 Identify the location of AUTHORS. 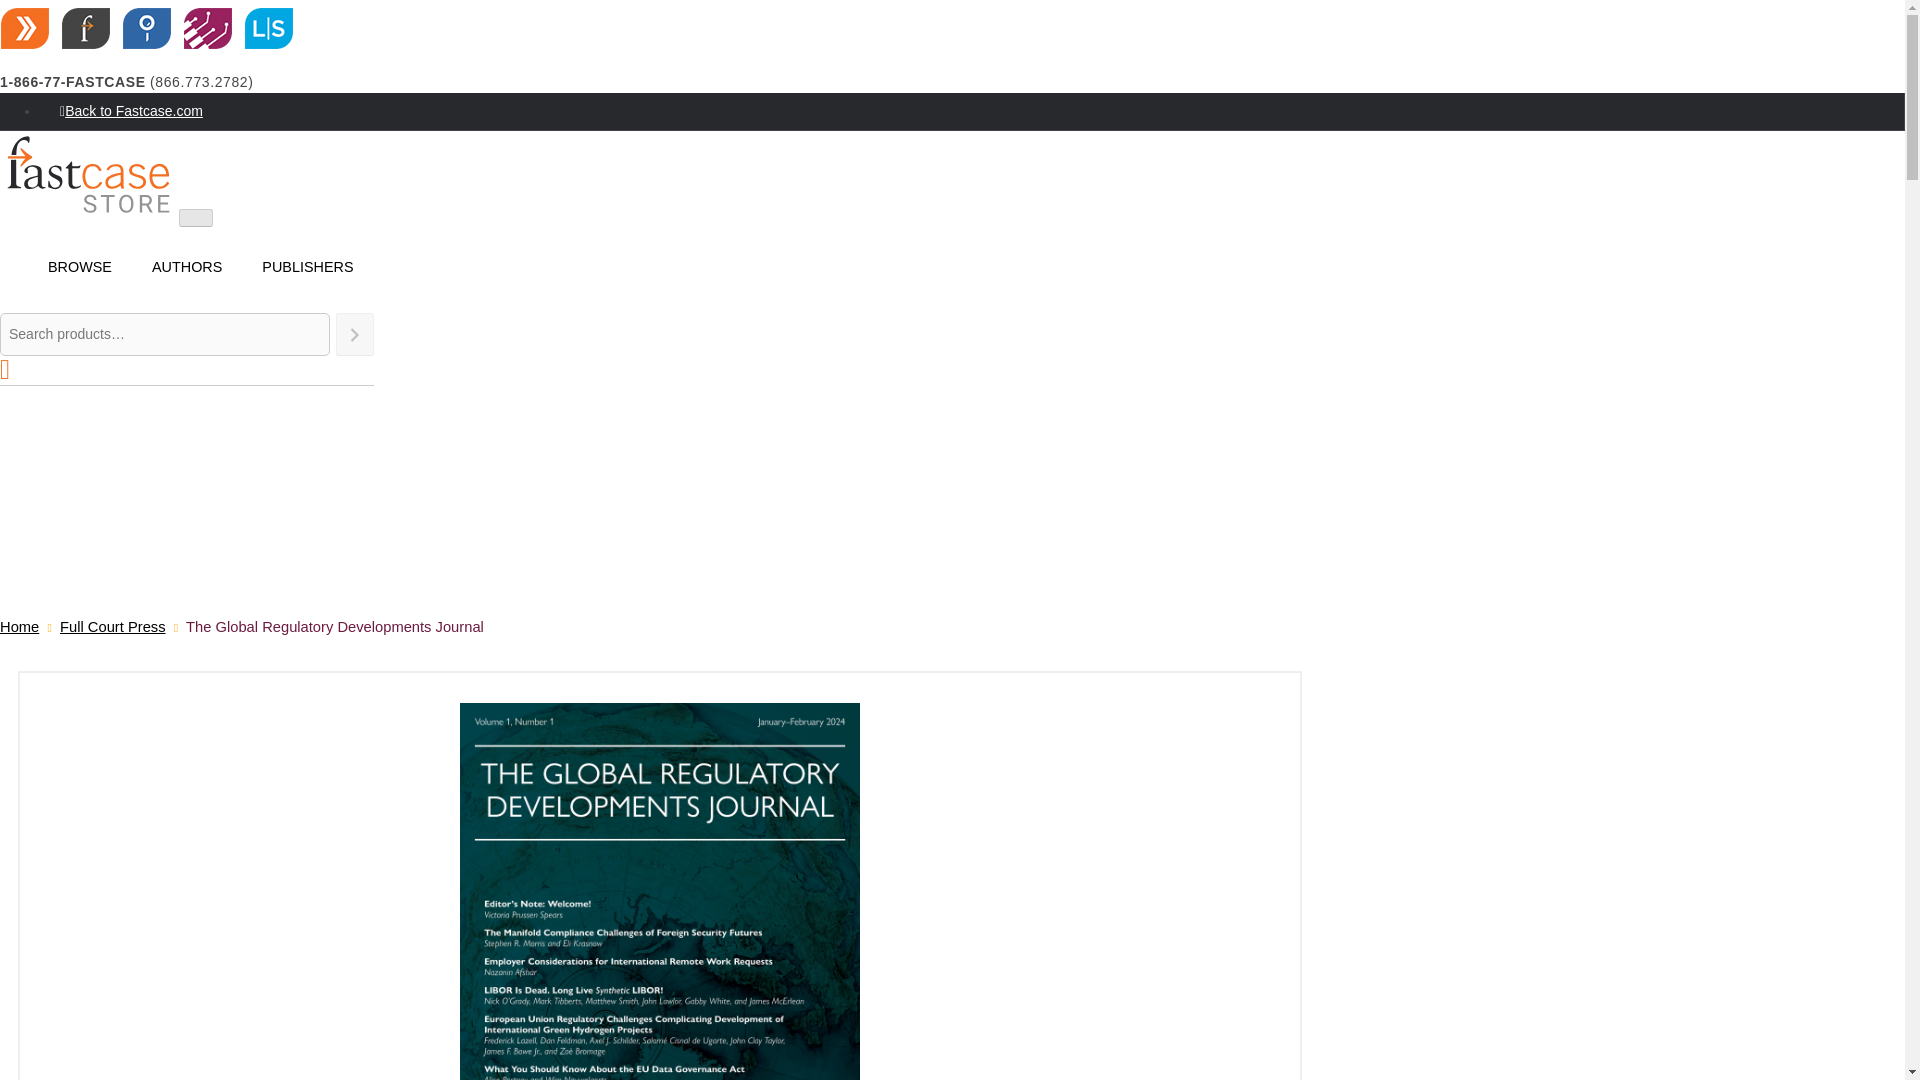
(186, 267).